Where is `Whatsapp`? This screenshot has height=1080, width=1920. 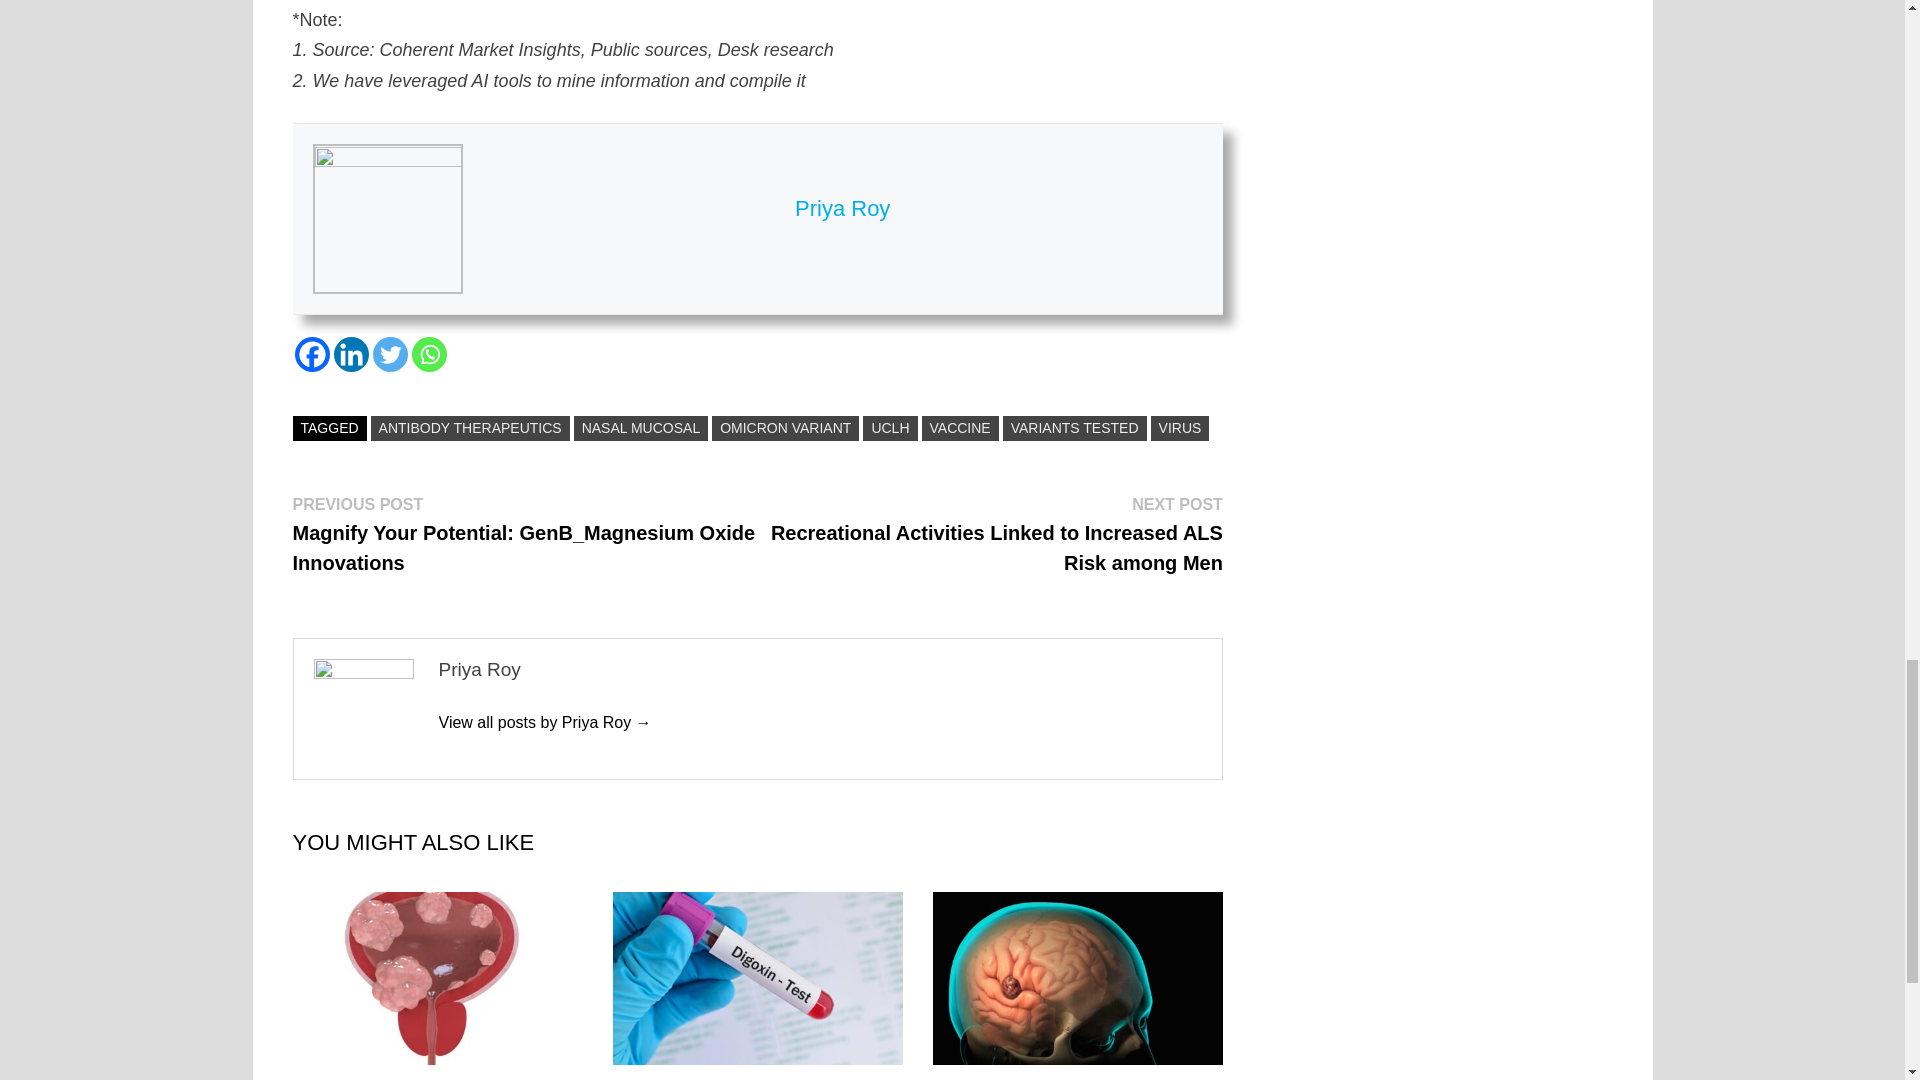
Whatsapp is located at coordinates (430, 354).